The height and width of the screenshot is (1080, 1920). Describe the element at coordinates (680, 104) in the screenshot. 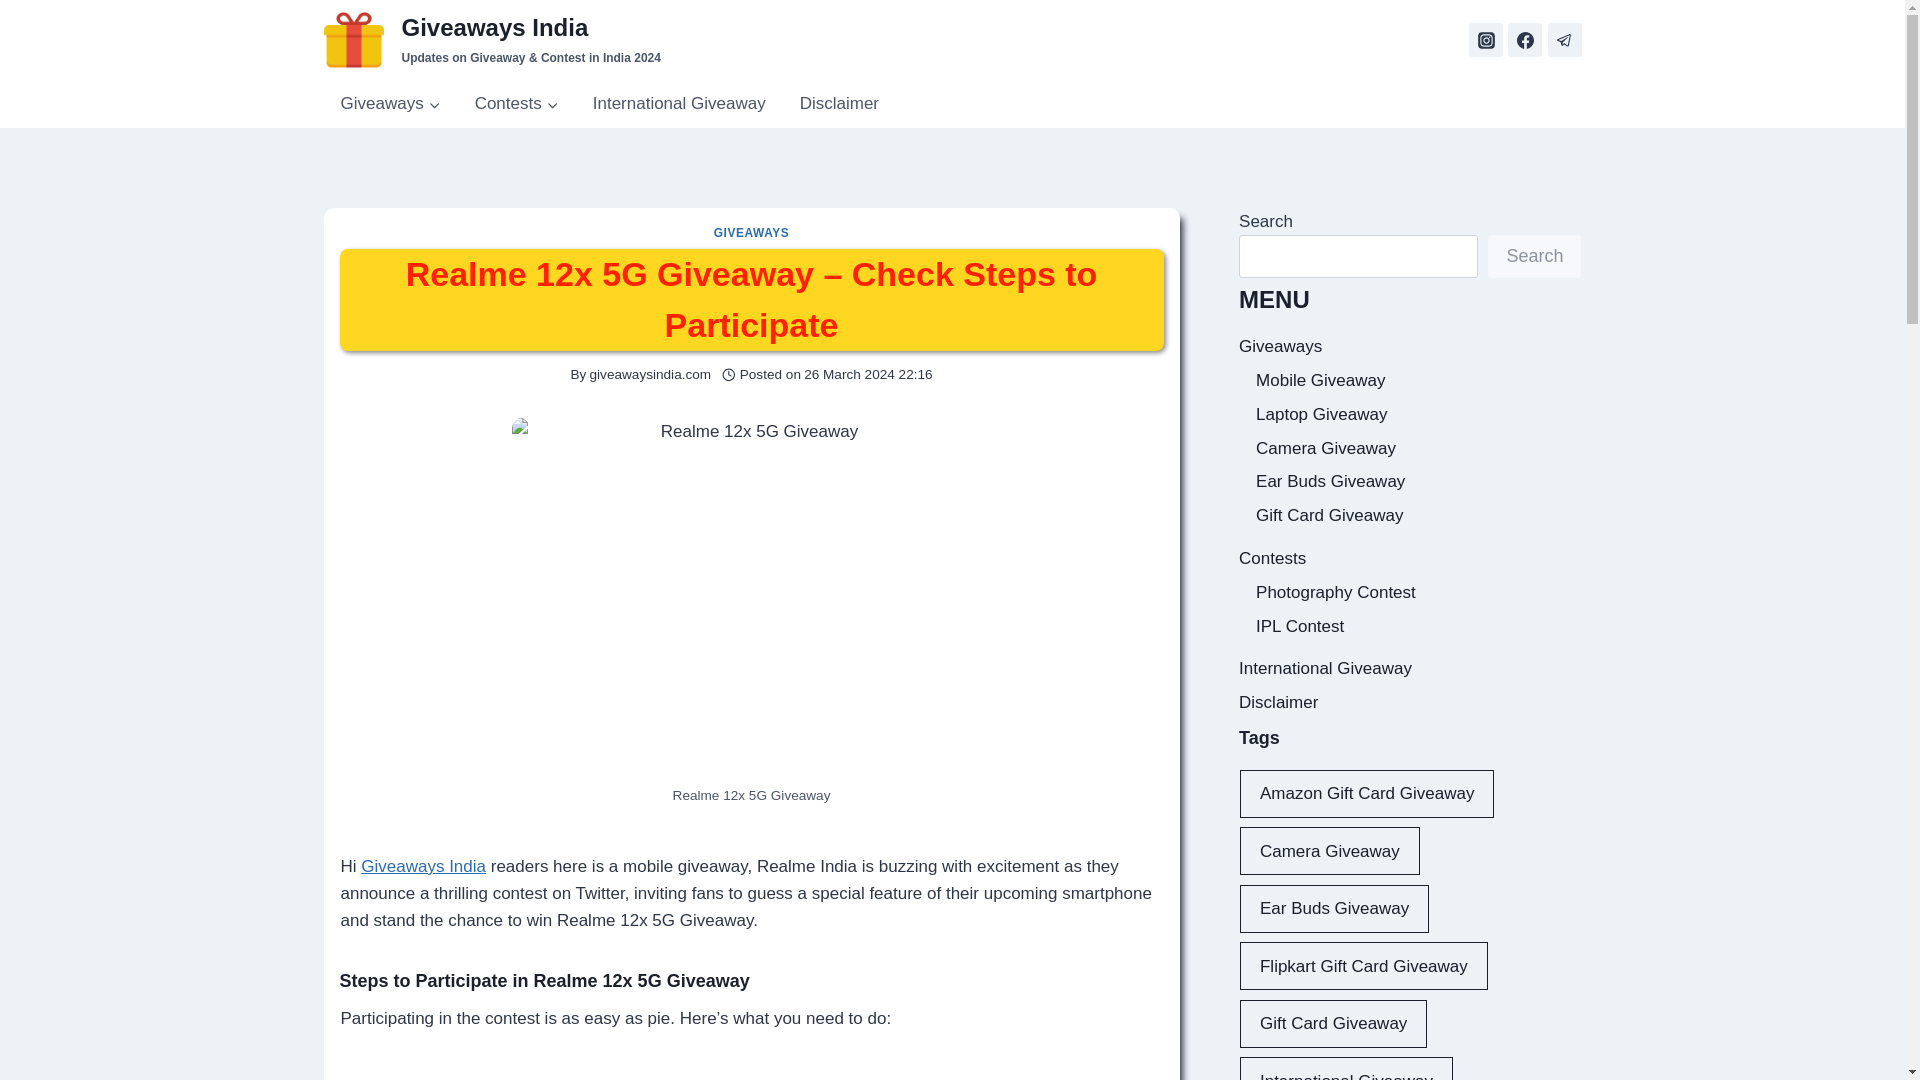

I see `International Giveaway` at that location.